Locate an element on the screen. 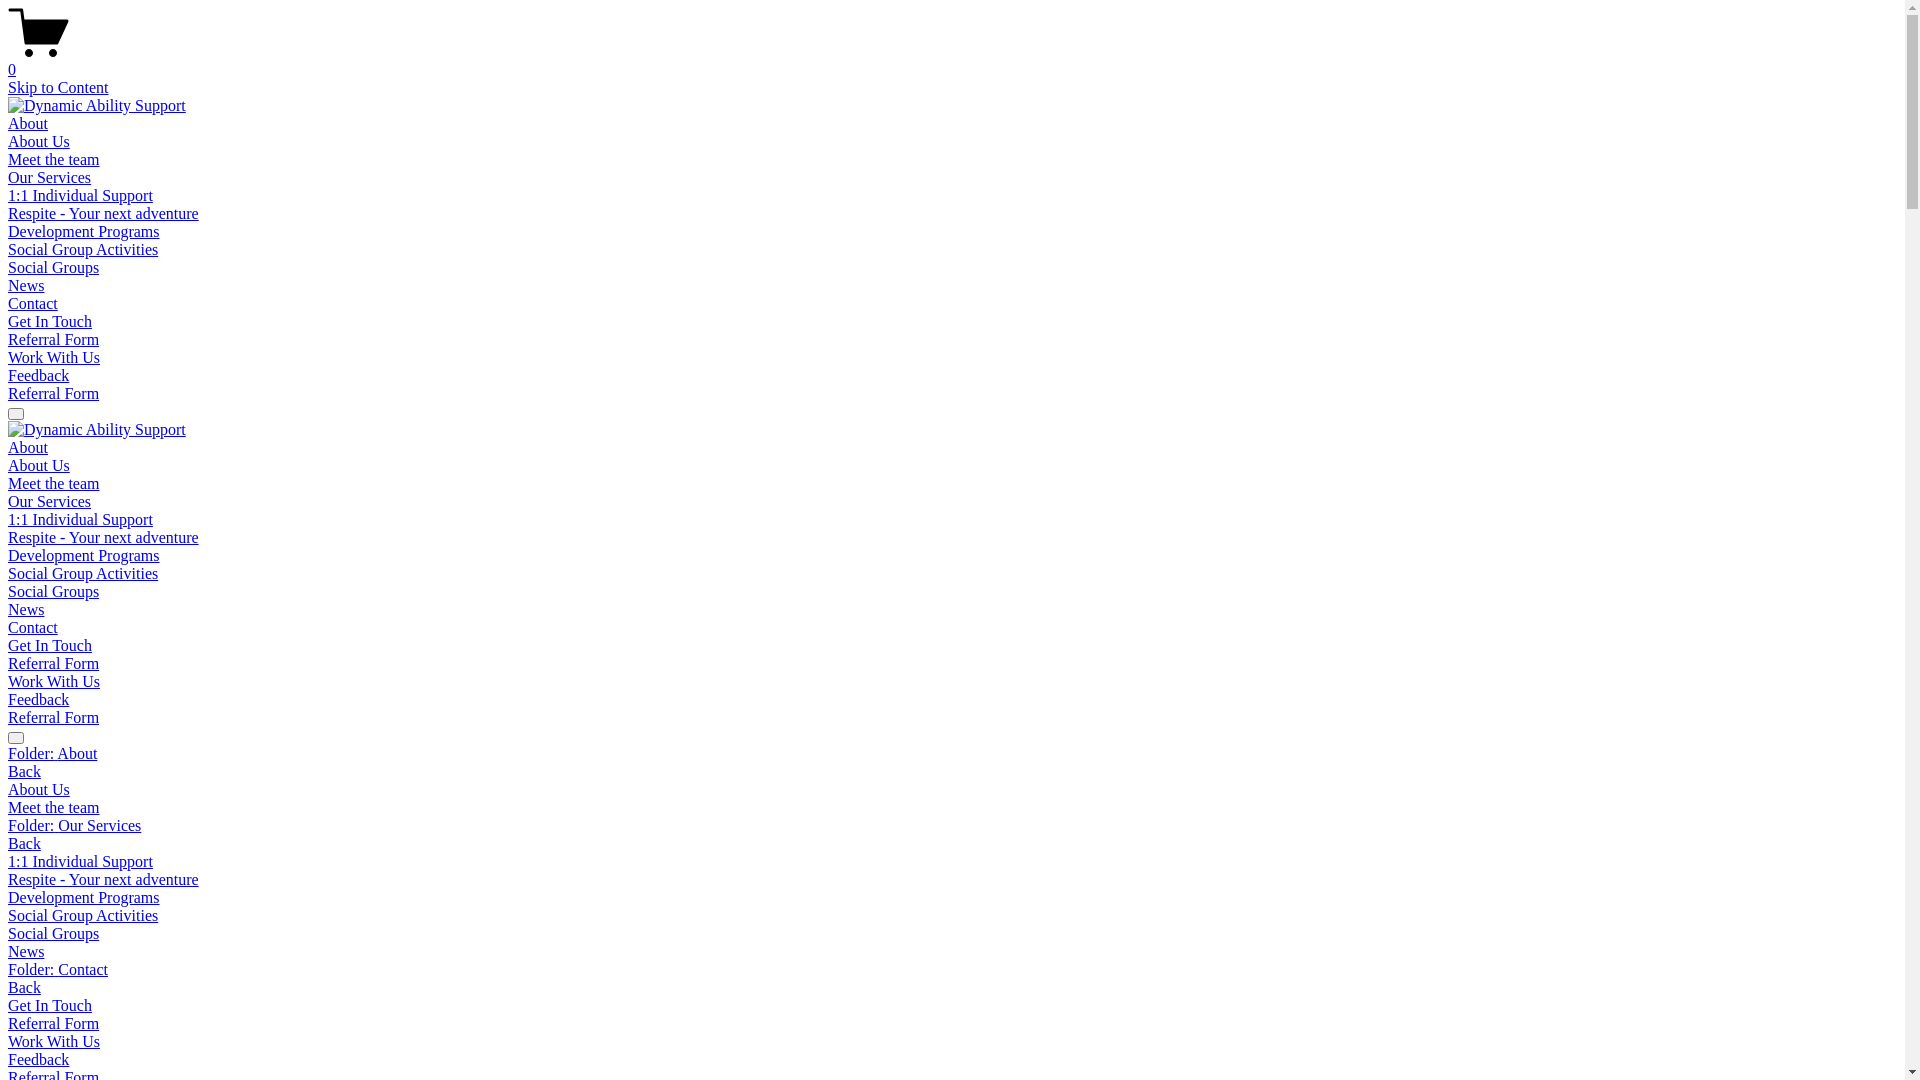  Work With Us is located at coordinates (54, 358).